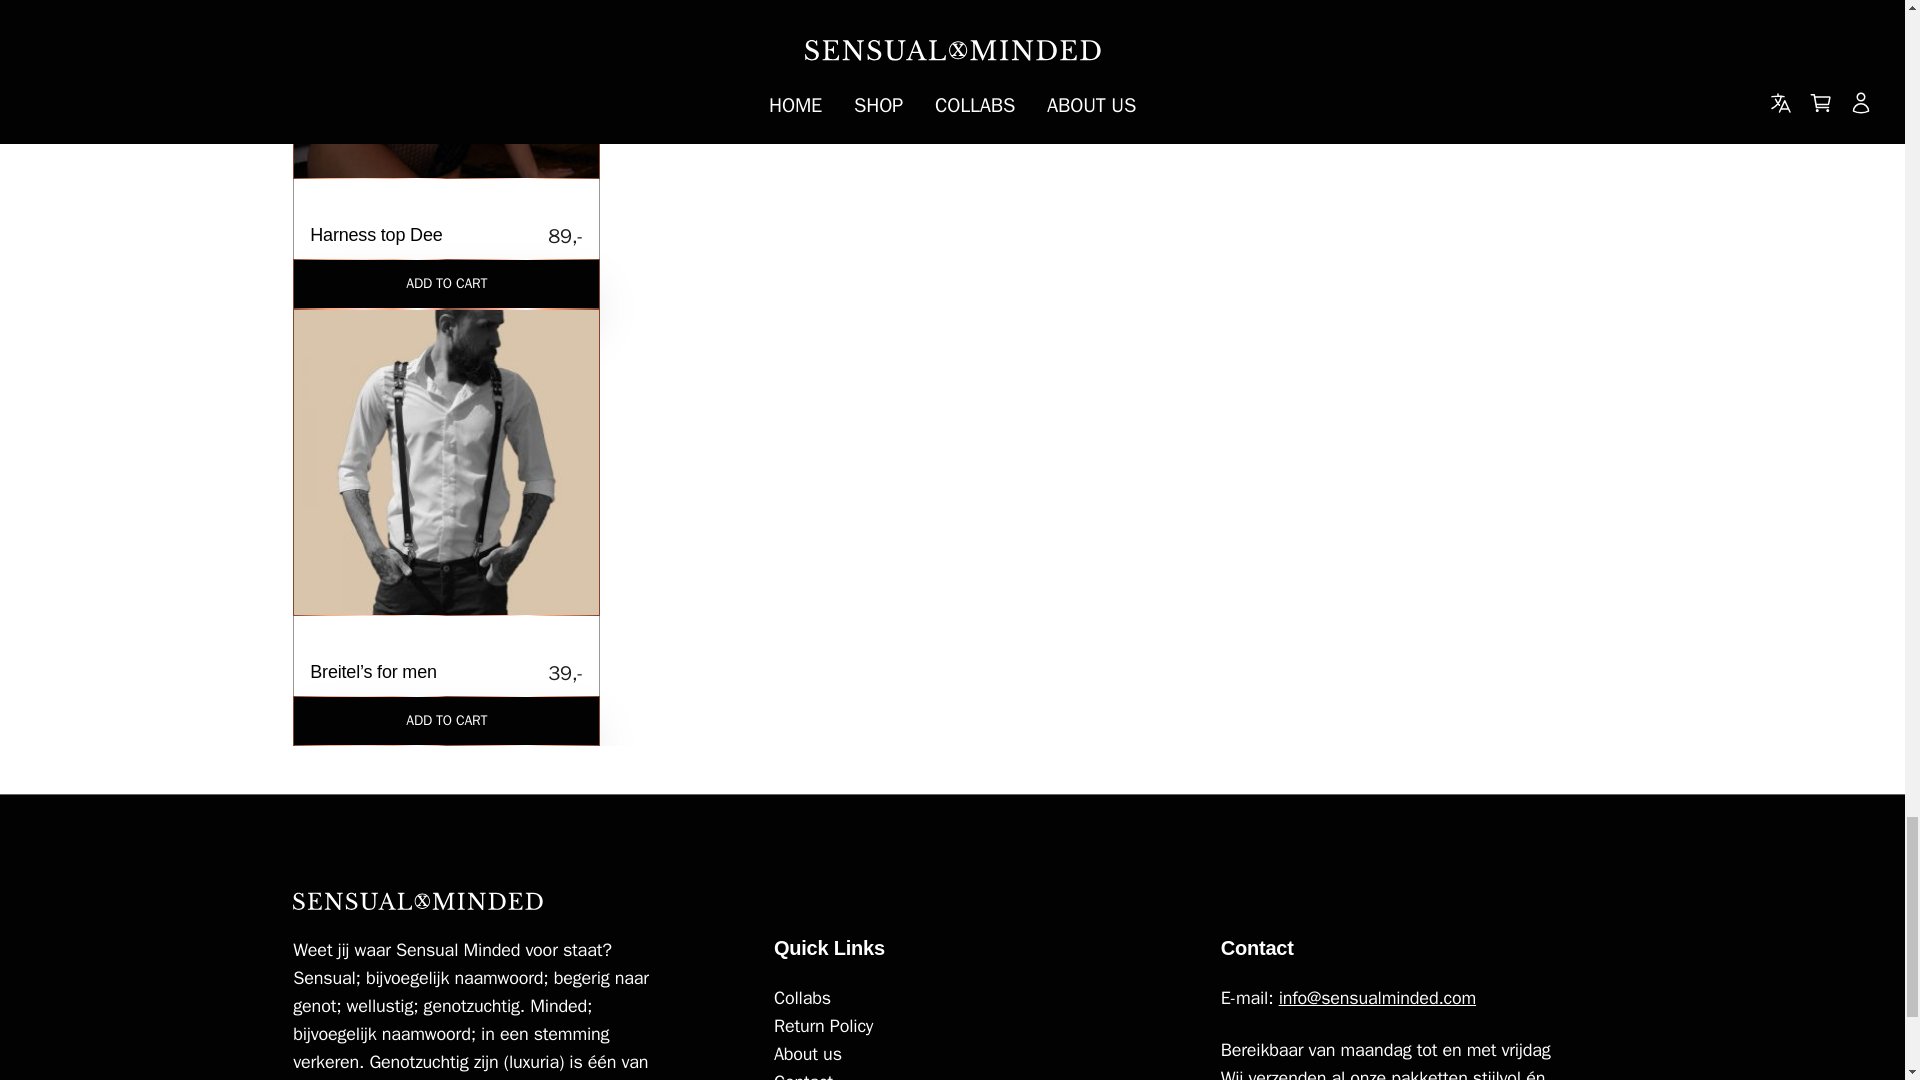 The image size is (1920, 1080). Describe the element at coordinates (969, 1074) in the screenshot. I see `ADD TO CART` at that location.